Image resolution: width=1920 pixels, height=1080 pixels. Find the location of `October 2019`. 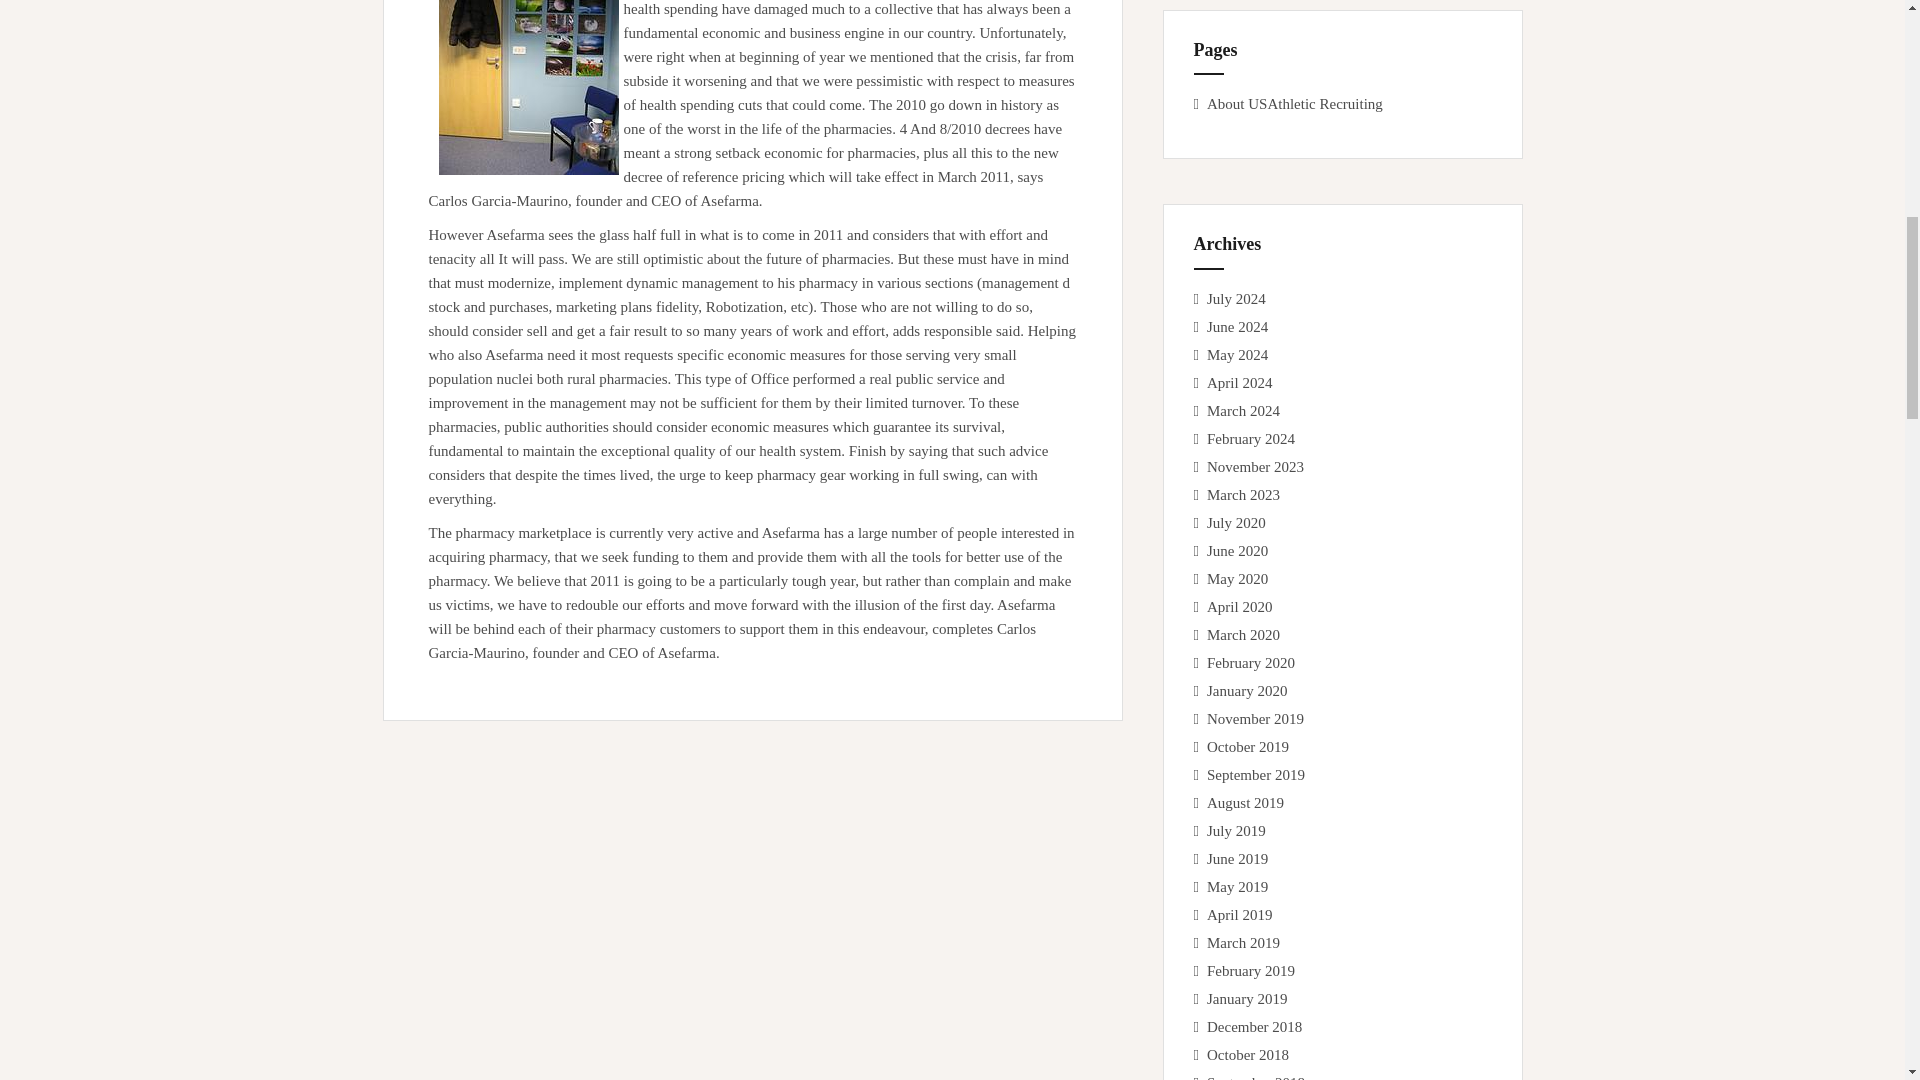

October 2019 is located at coordinates (1248, 746).